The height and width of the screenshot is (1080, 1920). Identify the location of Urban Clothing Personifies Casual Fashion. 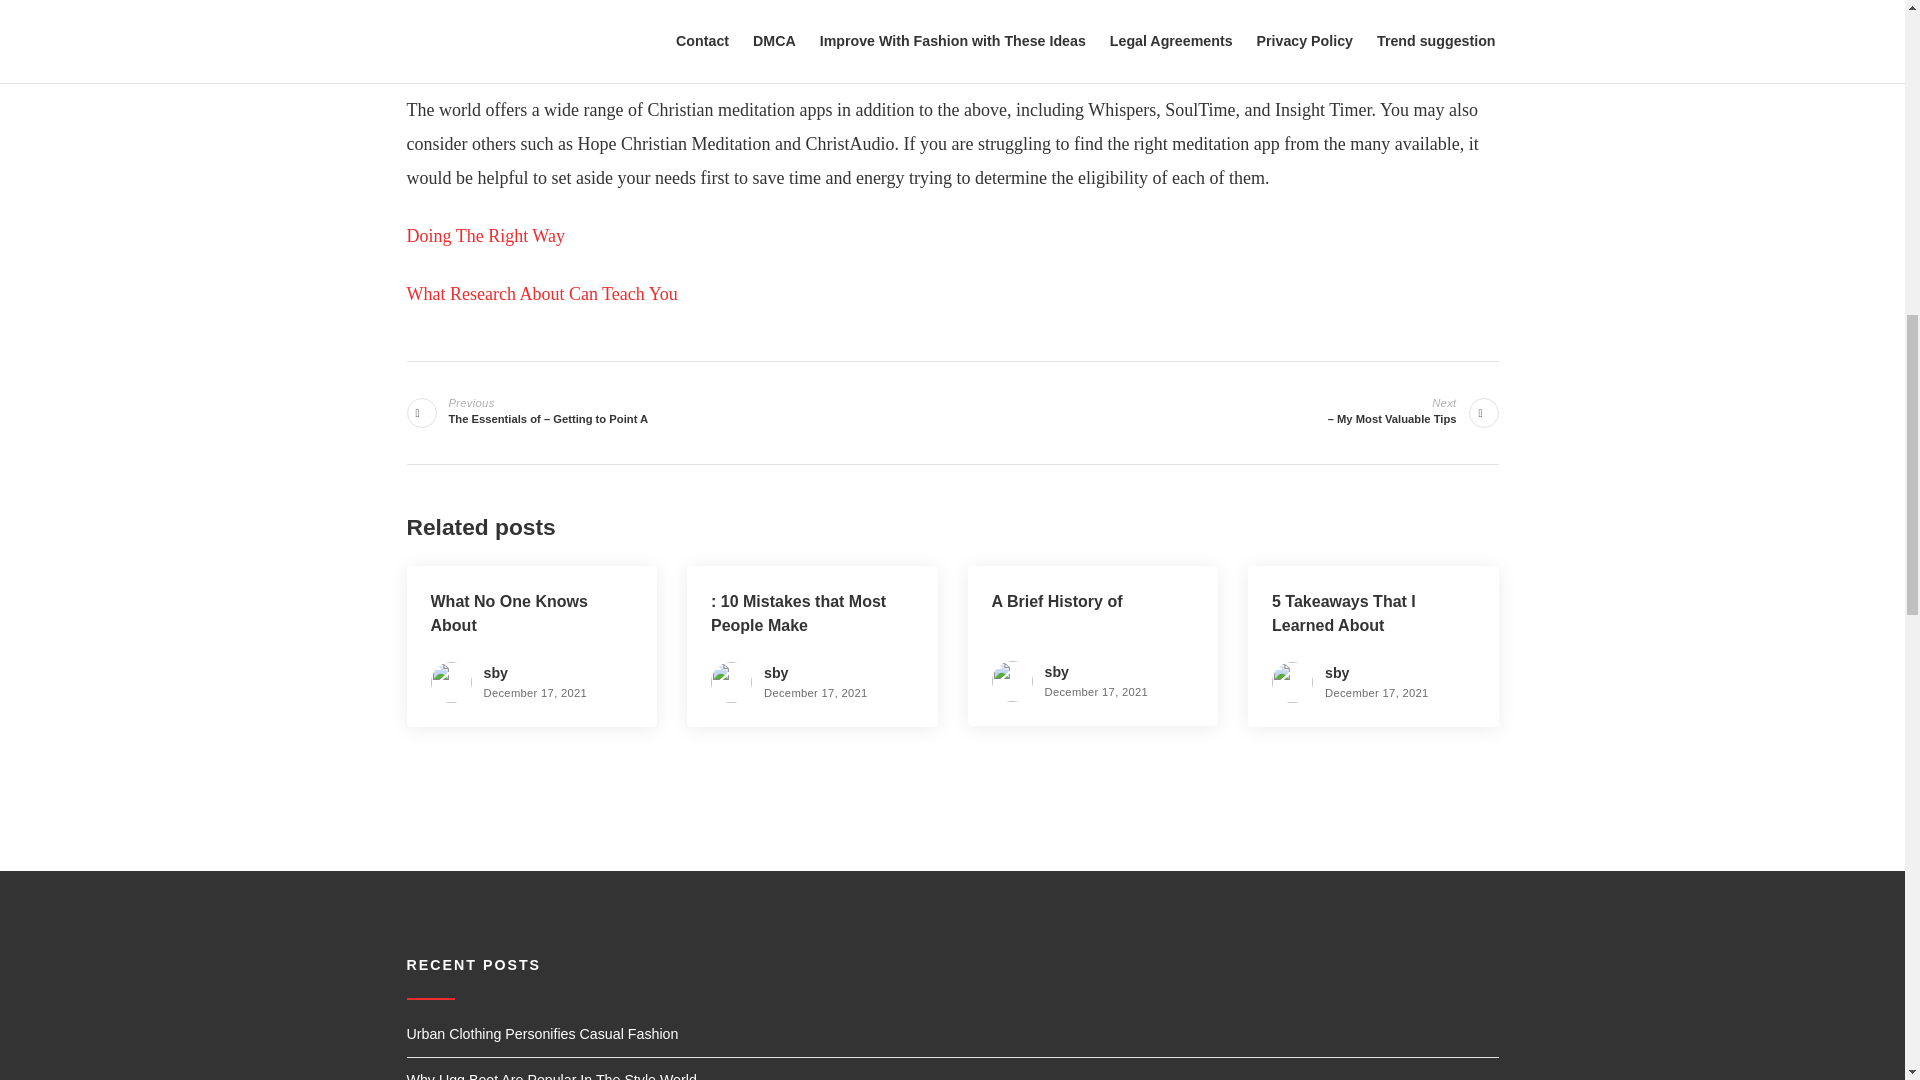
(541, 1034).